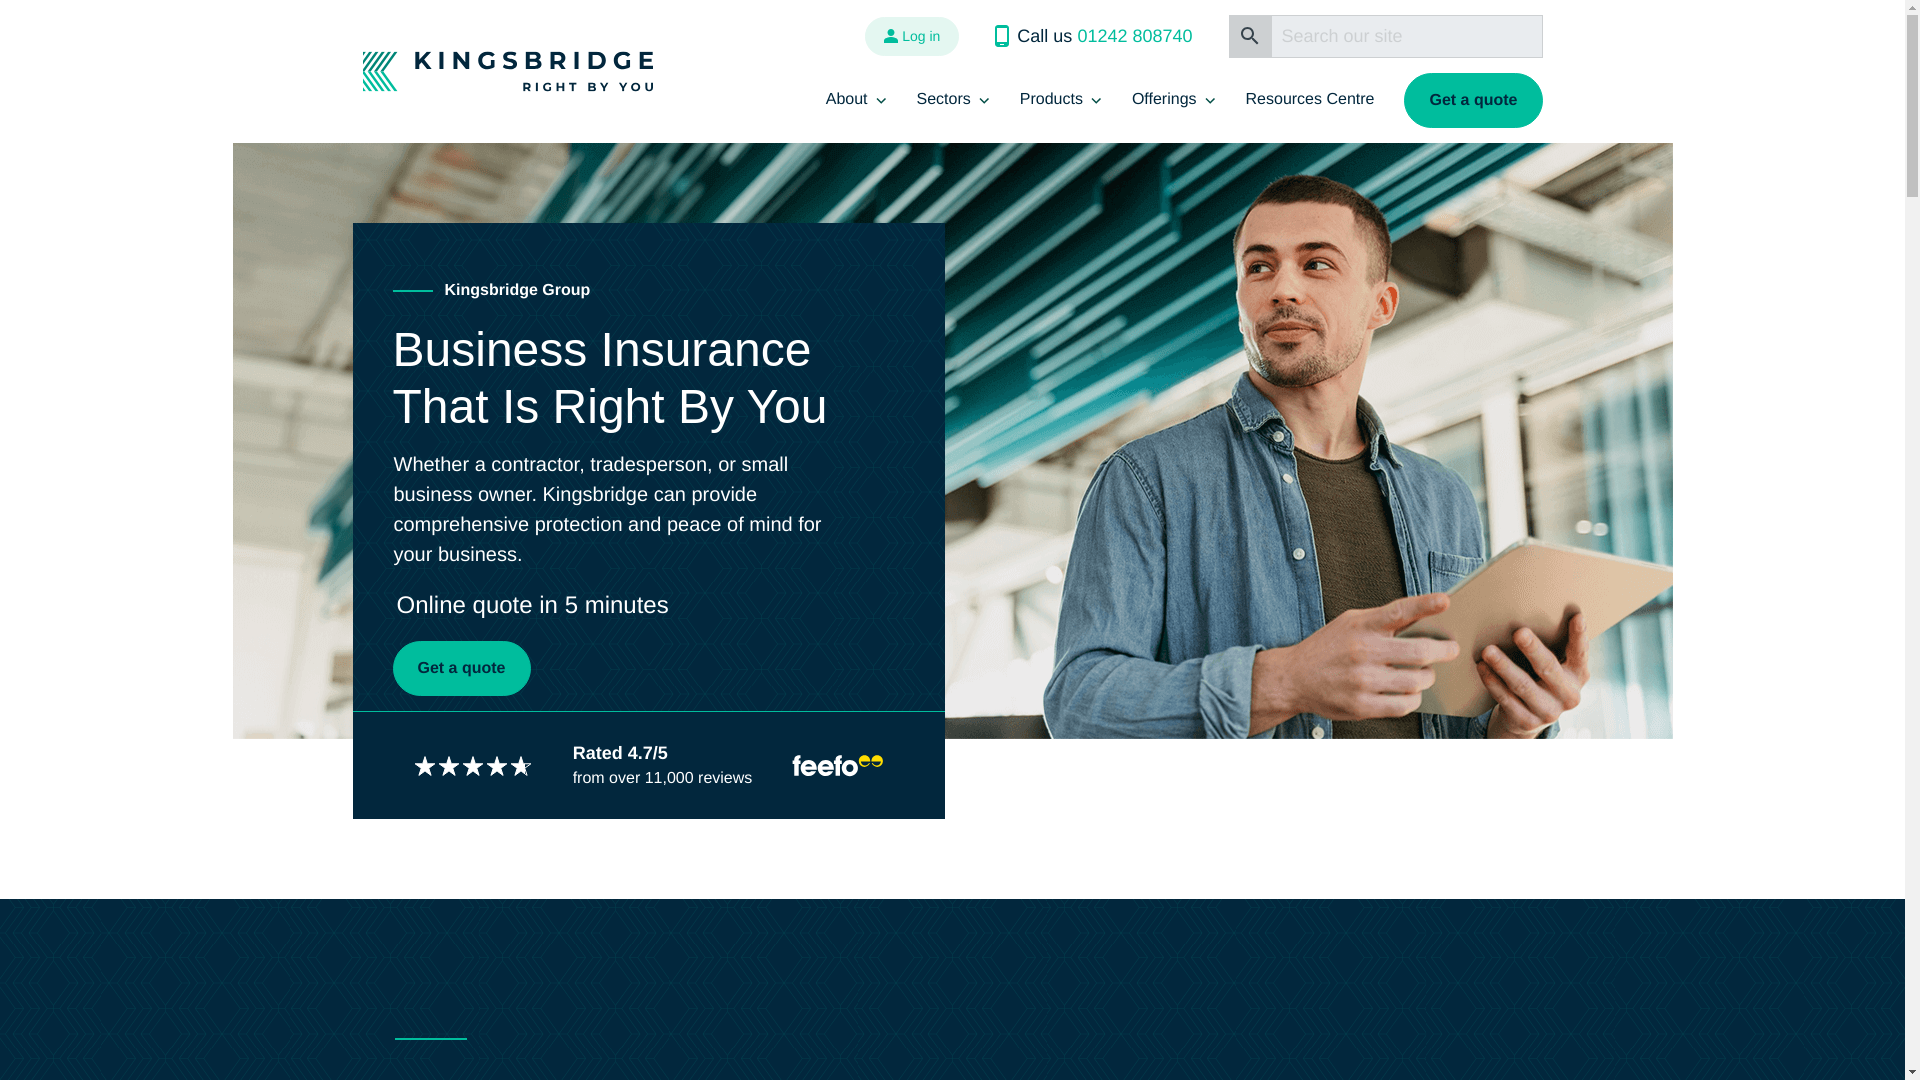 Image resolution: width=1920 pixels, height=1080 pixels. Describe the element at coordinates (978, 160) in the screenshot. I see `Why us?` at that location.